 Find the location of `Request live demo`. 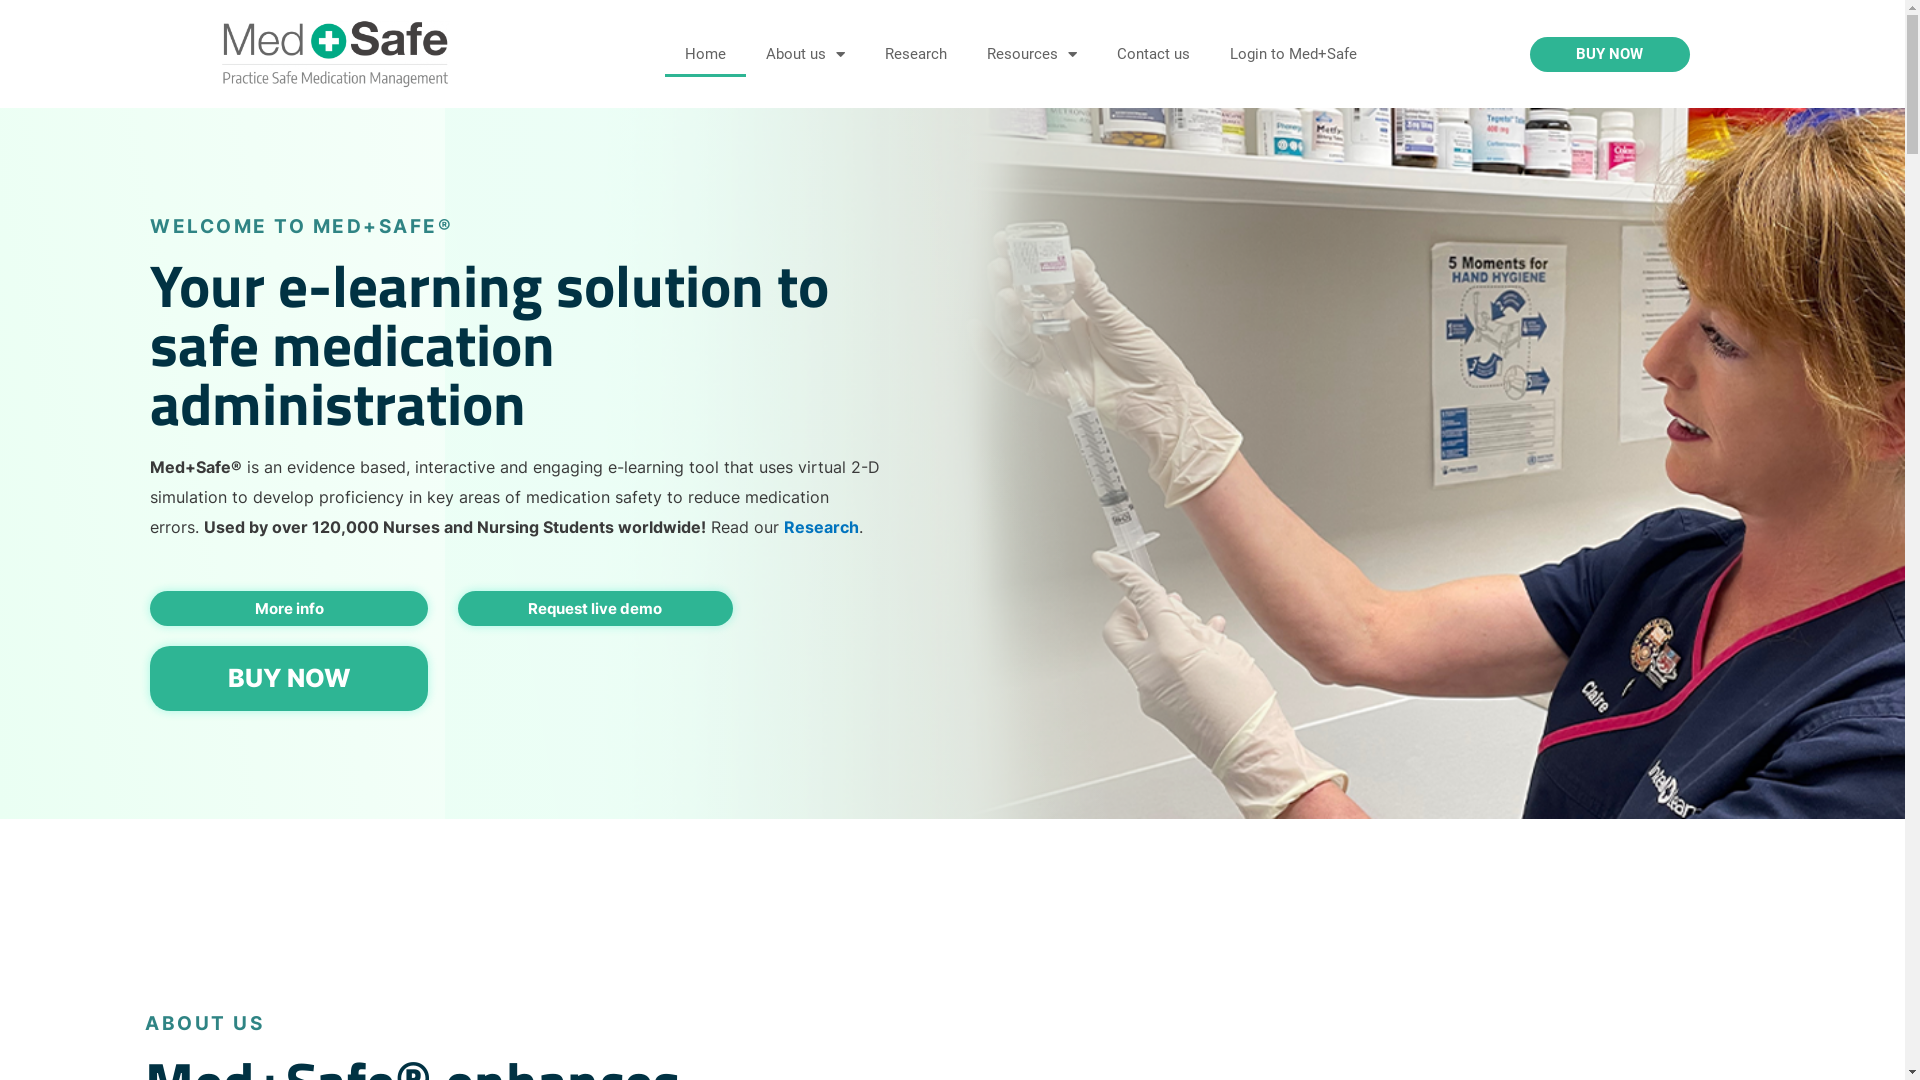

Request live demo is located at coordinates (595, 608).